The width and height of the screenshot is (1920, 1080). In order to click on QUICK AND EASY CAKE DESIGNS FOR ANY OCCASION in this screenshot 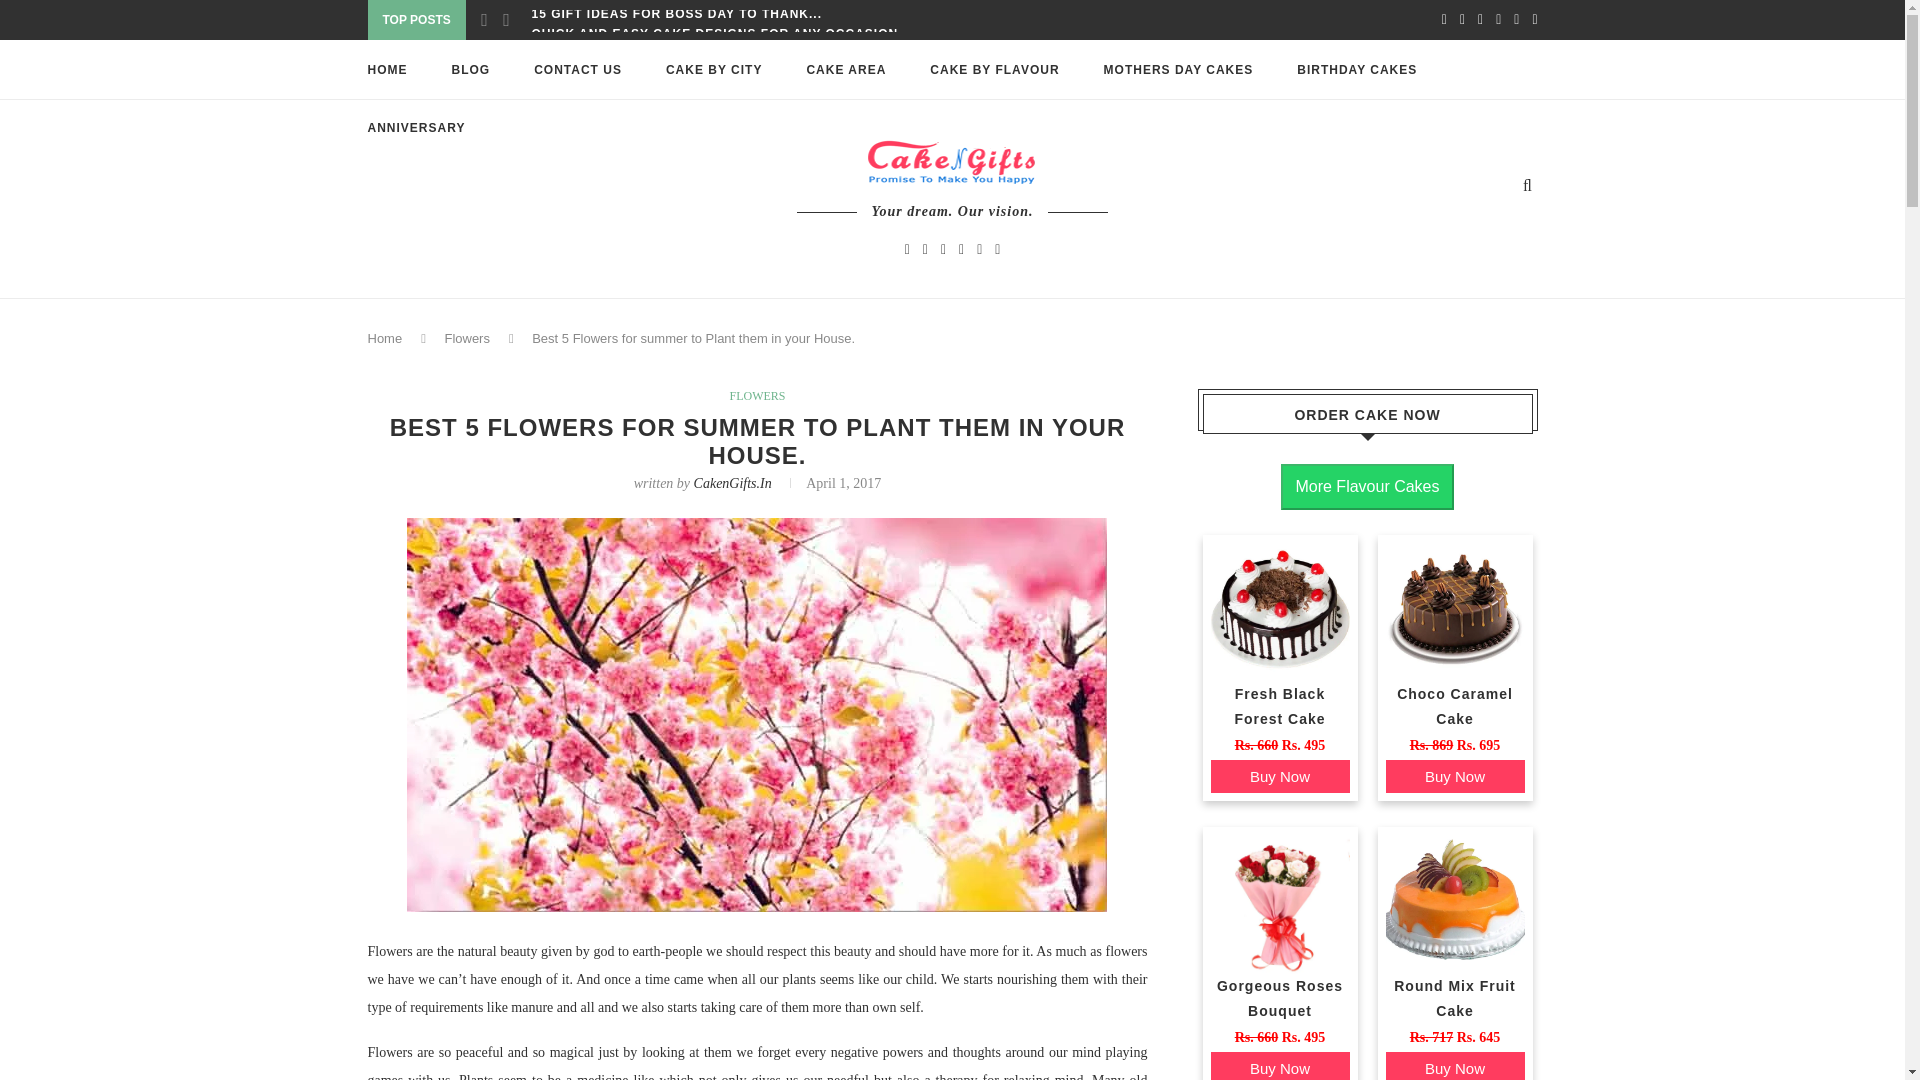, I will do `click(714, 34)`.